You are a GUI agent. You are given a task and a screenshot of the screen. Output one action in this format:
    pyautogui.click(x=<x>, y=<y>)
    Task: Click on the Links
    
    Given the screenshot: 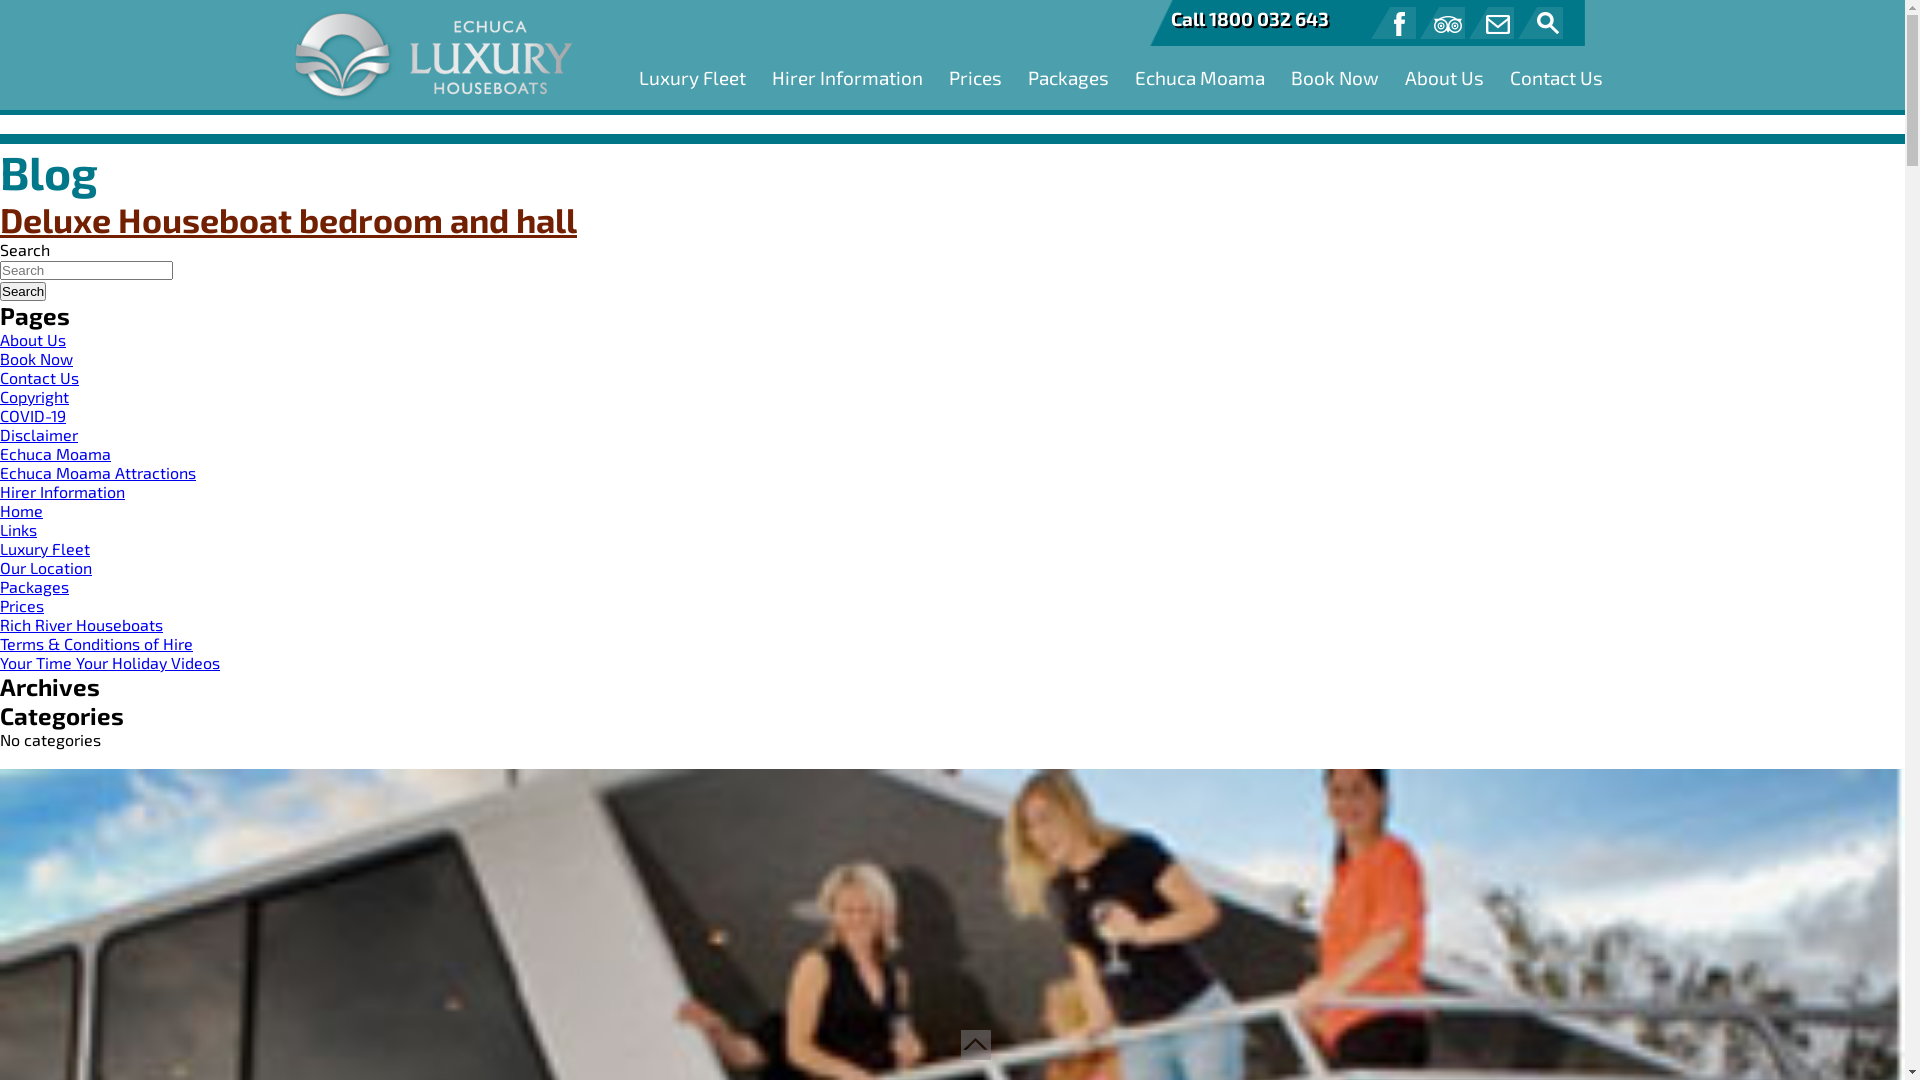 What is the action you would take?
    pyautogui.click(x=18, y=530)
    